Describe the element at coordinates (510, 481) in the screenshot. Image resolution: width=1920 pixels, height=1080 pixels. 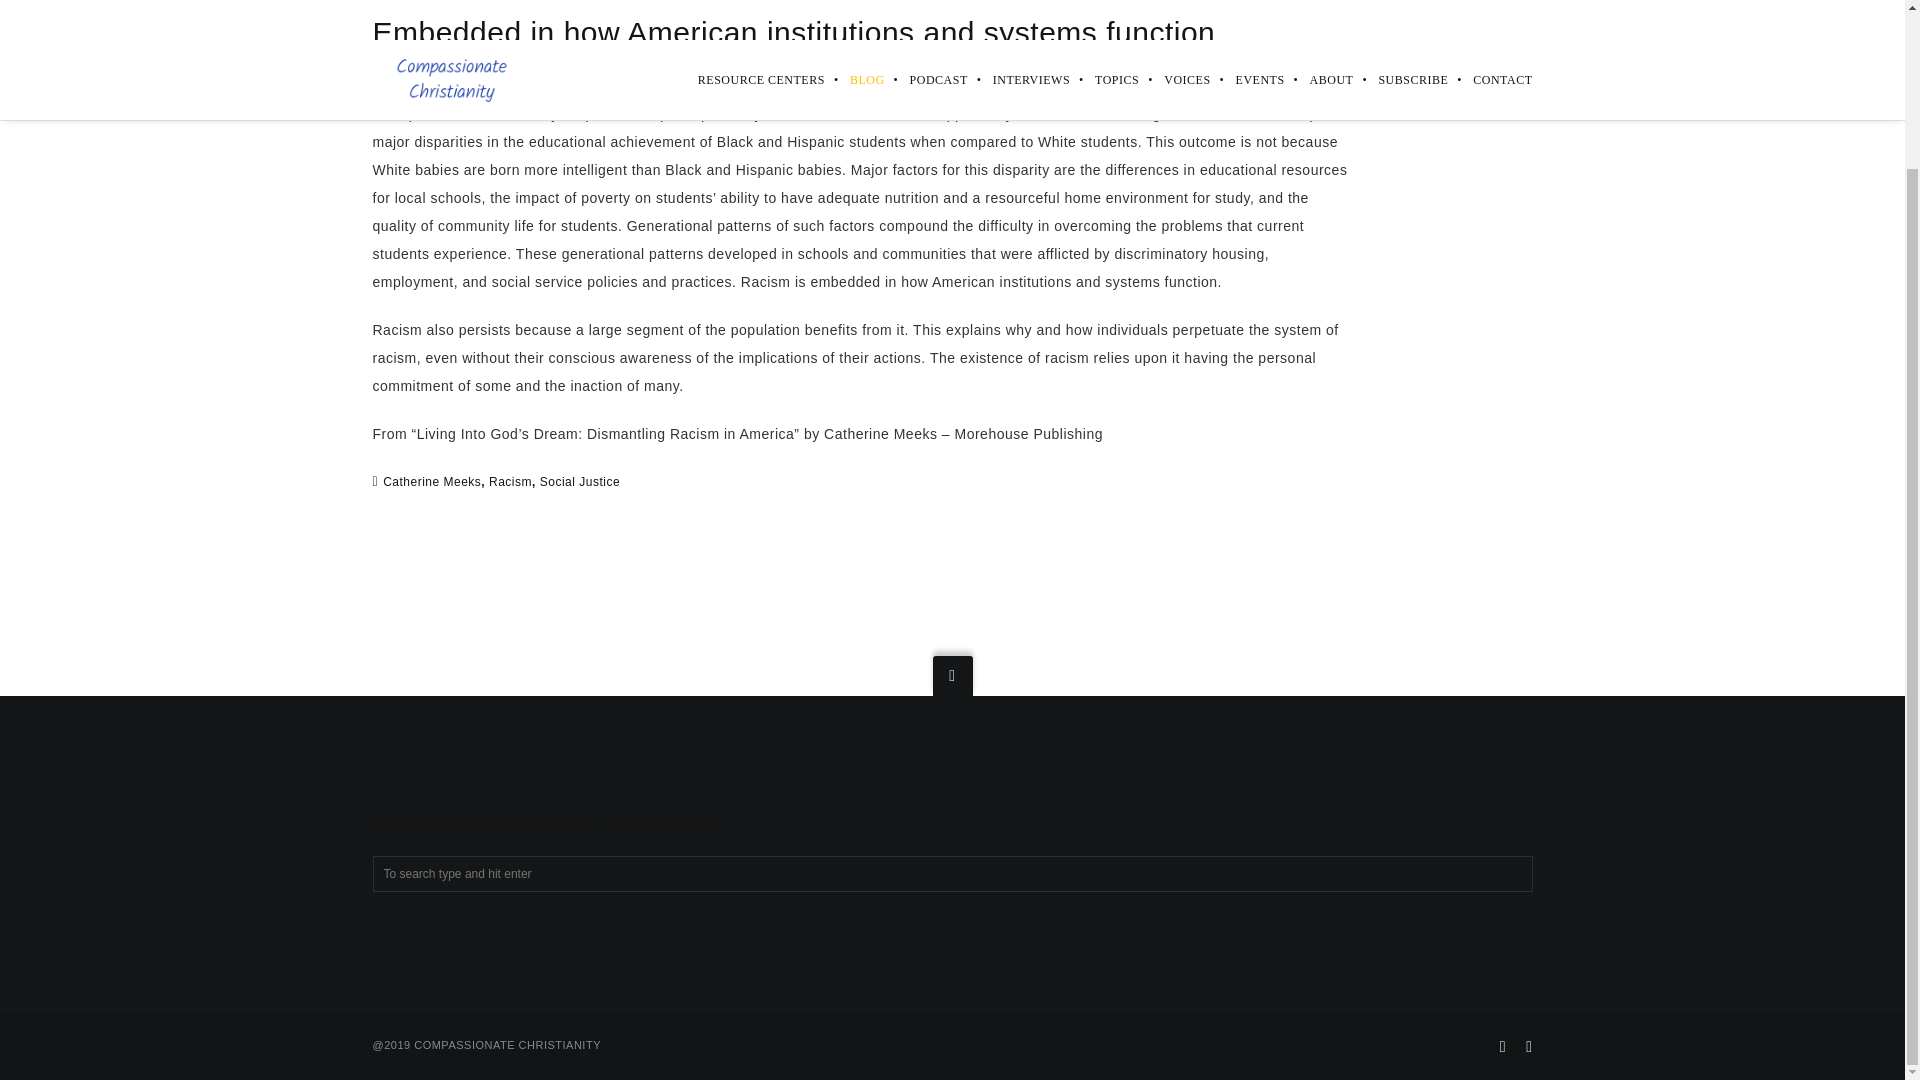
I see `Racism` at that location.